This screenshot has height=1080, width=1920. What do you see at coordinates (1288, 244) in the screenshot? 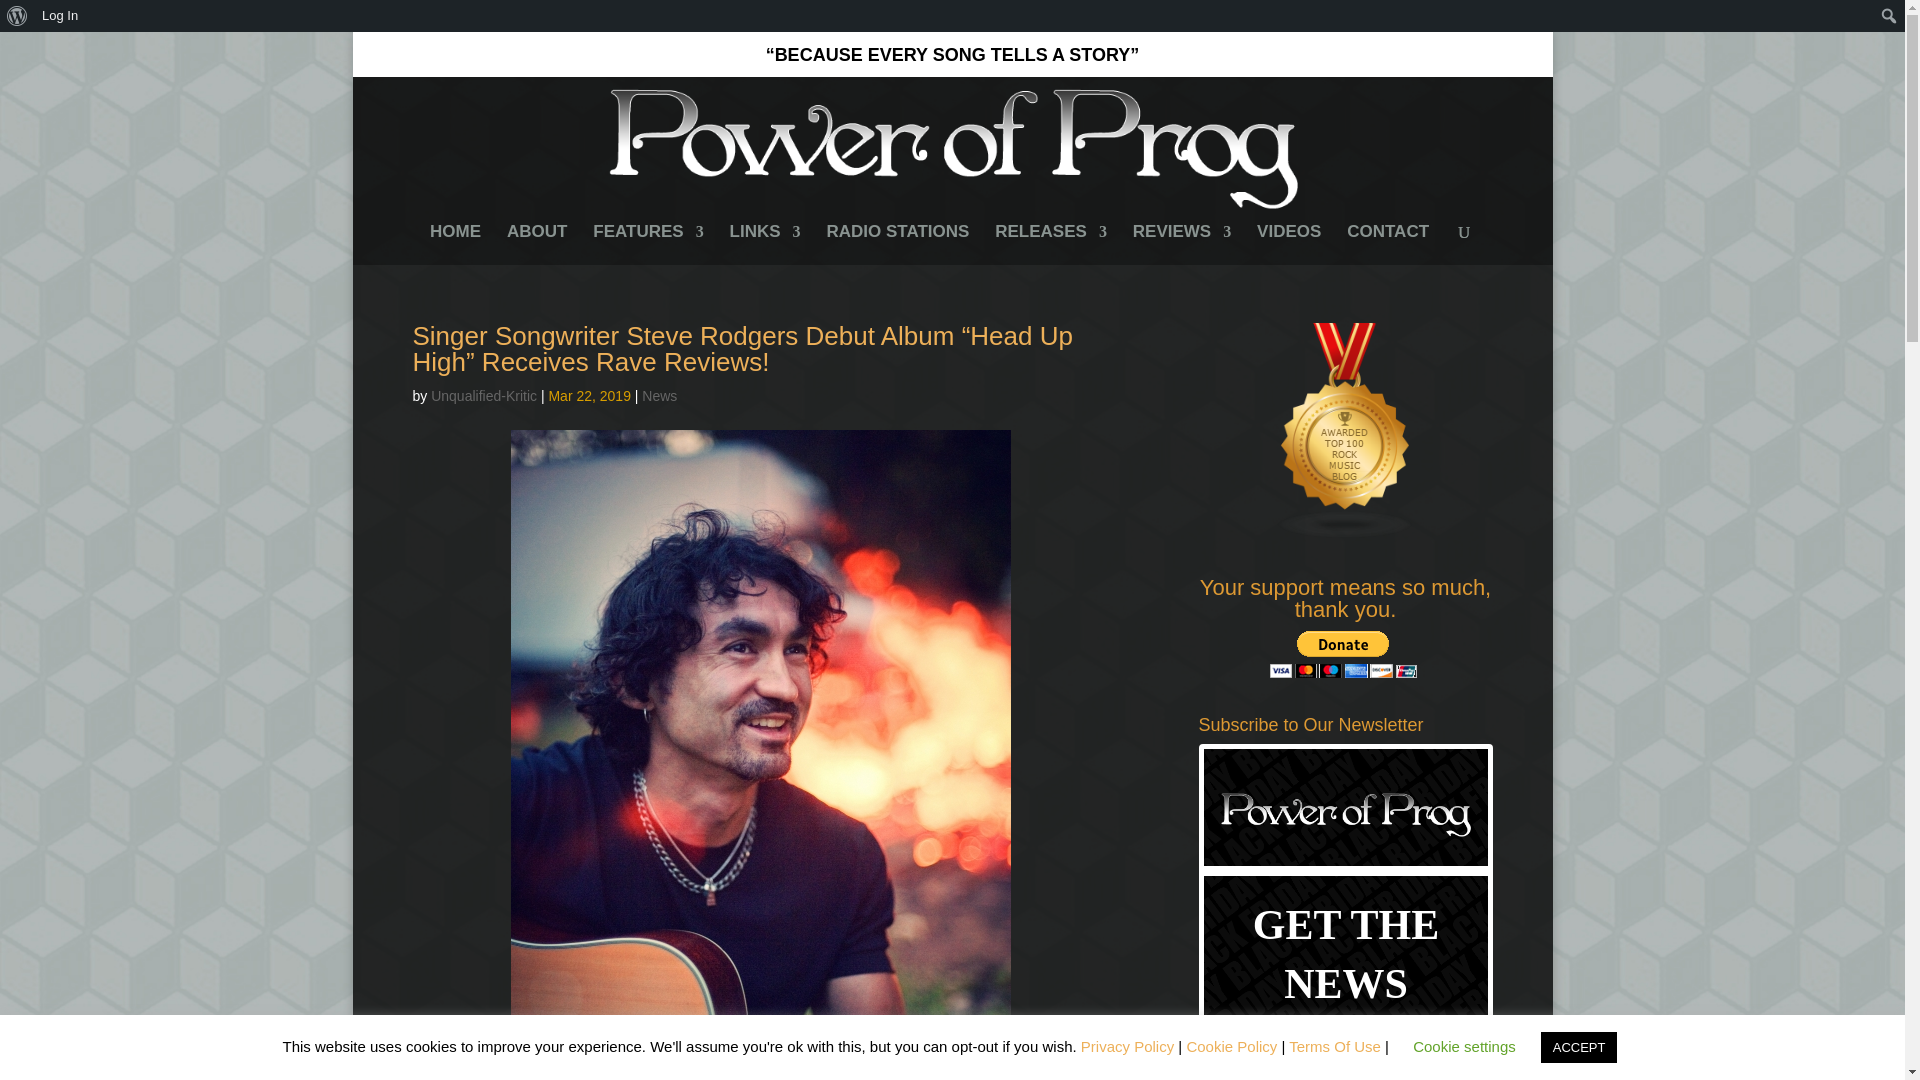
I see `VIDEOS` at bounding box center [1288, 244].